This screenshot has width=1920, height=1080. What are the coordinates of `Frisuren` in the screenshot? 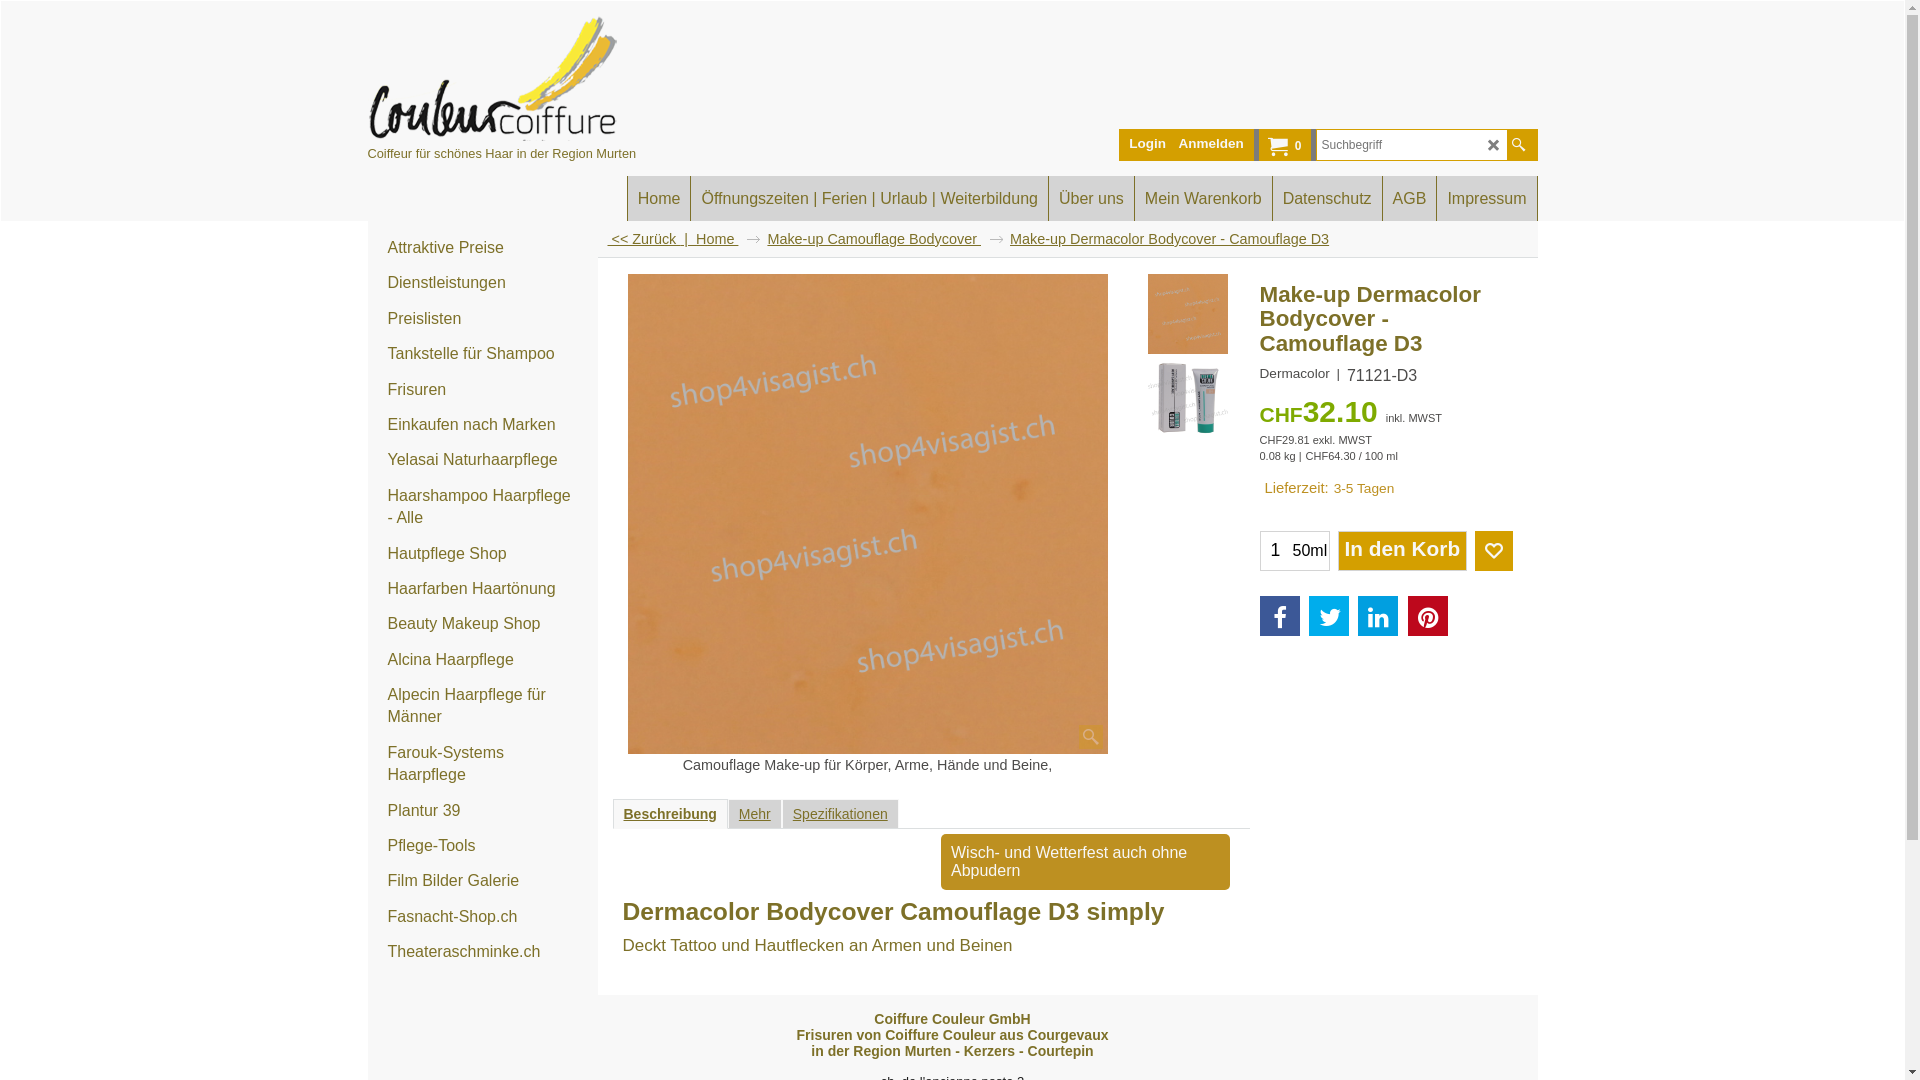 It's located at (483, 390).